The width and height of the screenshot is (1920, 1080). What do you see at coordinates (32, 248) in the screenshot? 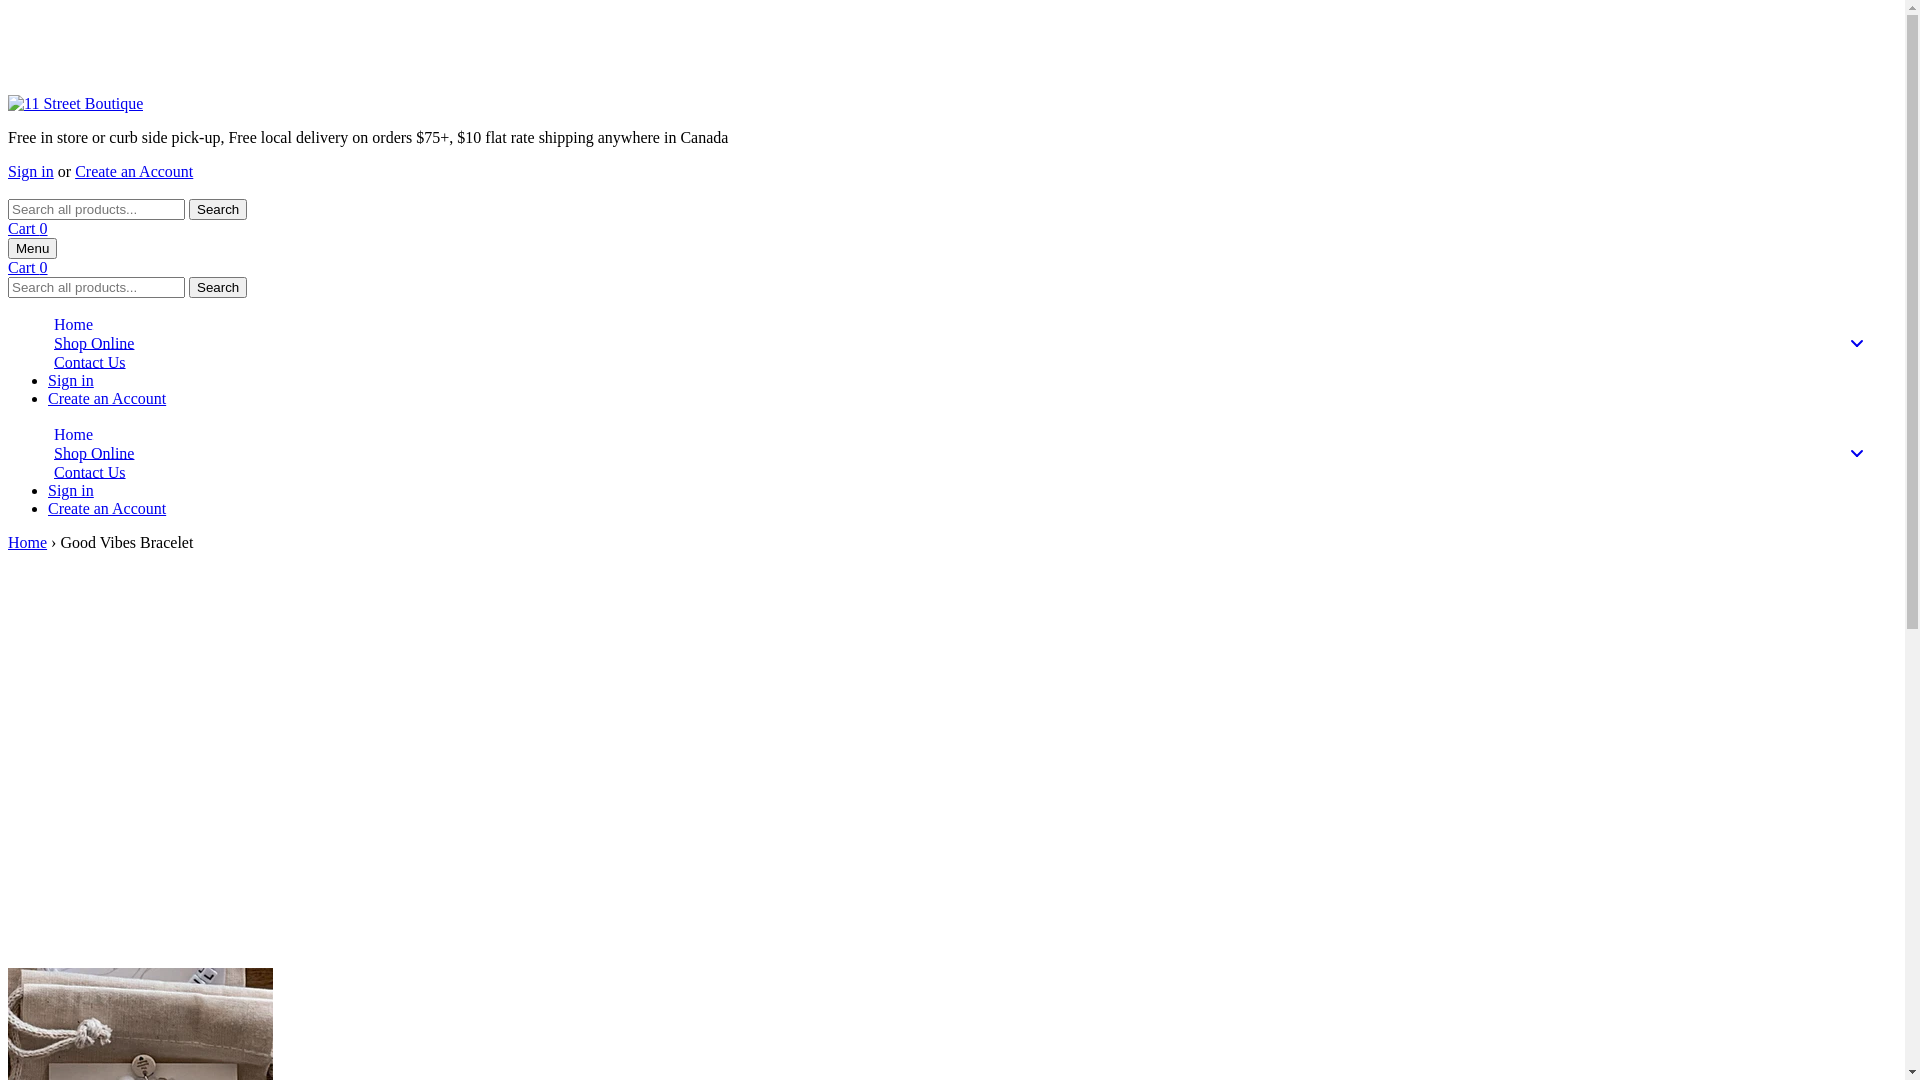
I see `Menu` at bounding box center [32, 248].